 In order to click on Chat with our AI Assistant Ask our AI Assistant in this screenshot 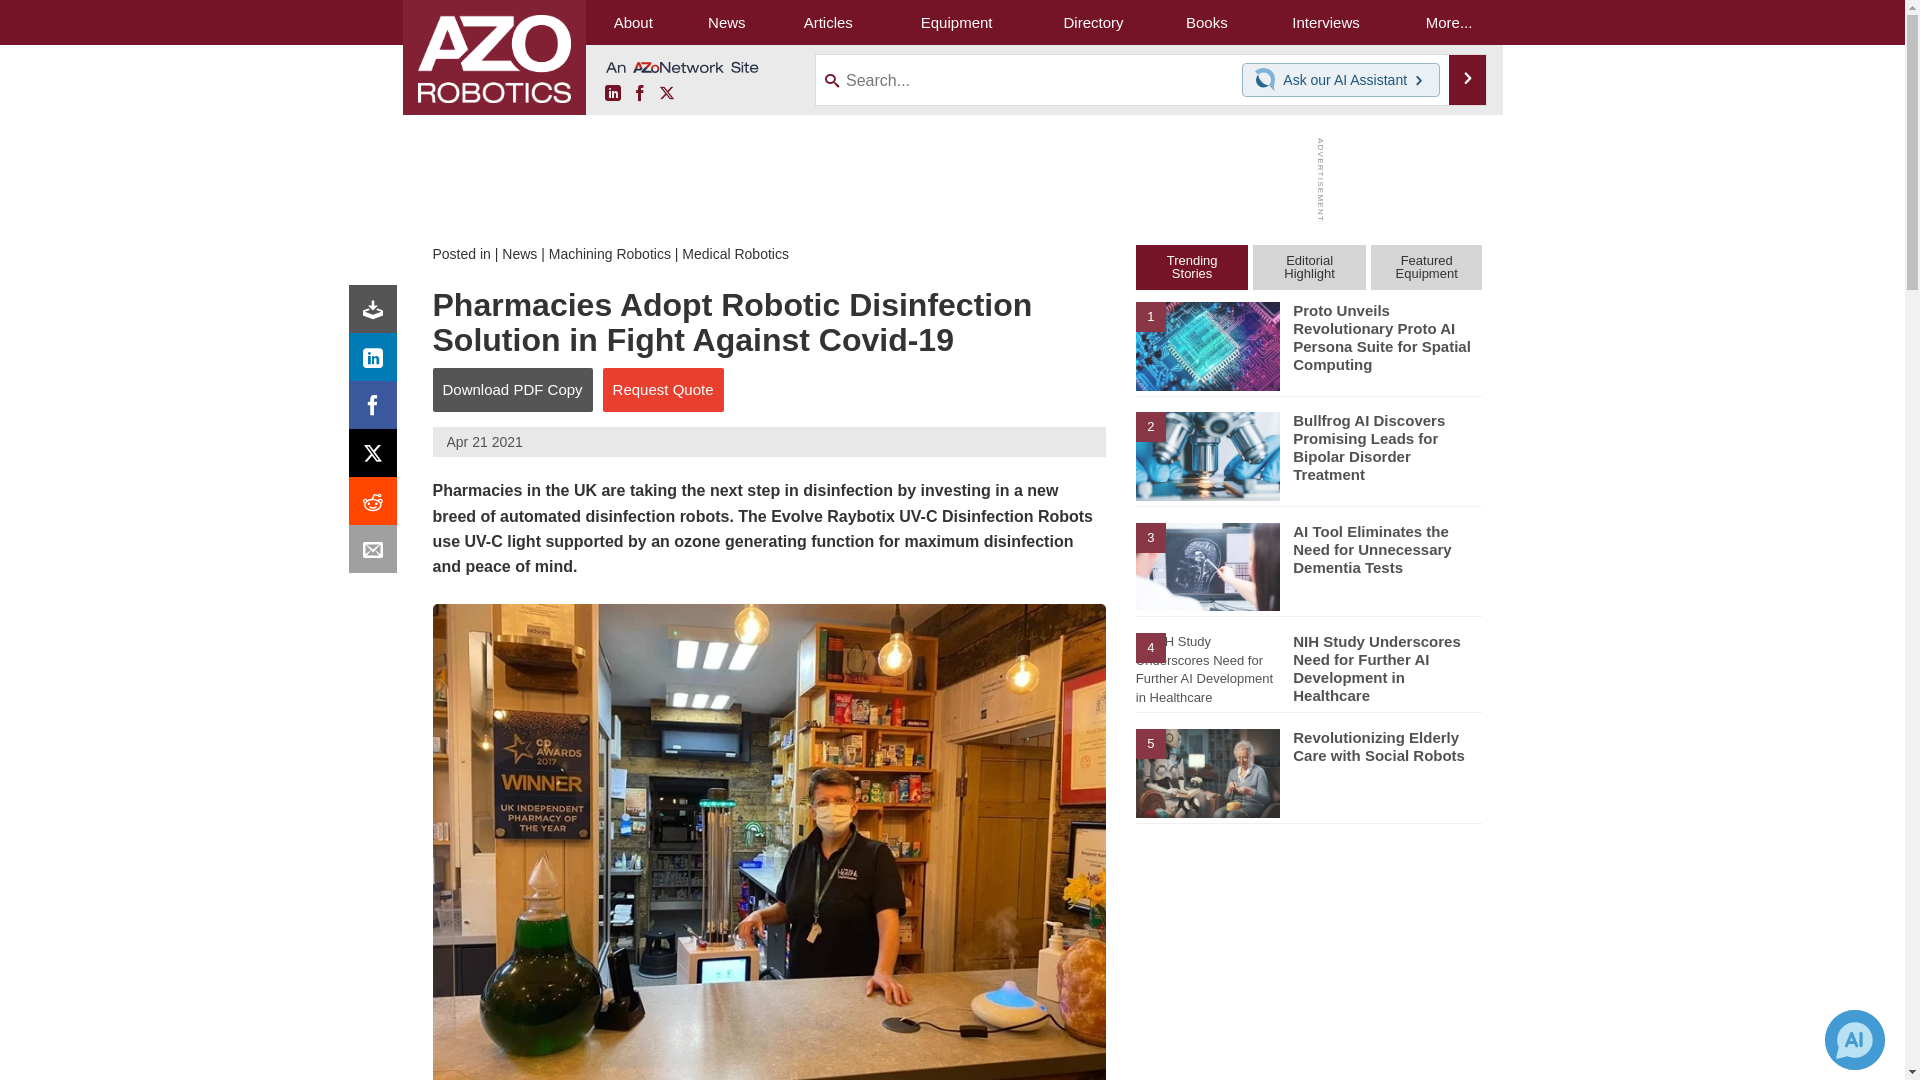, I will do `click(1341, 80)`.